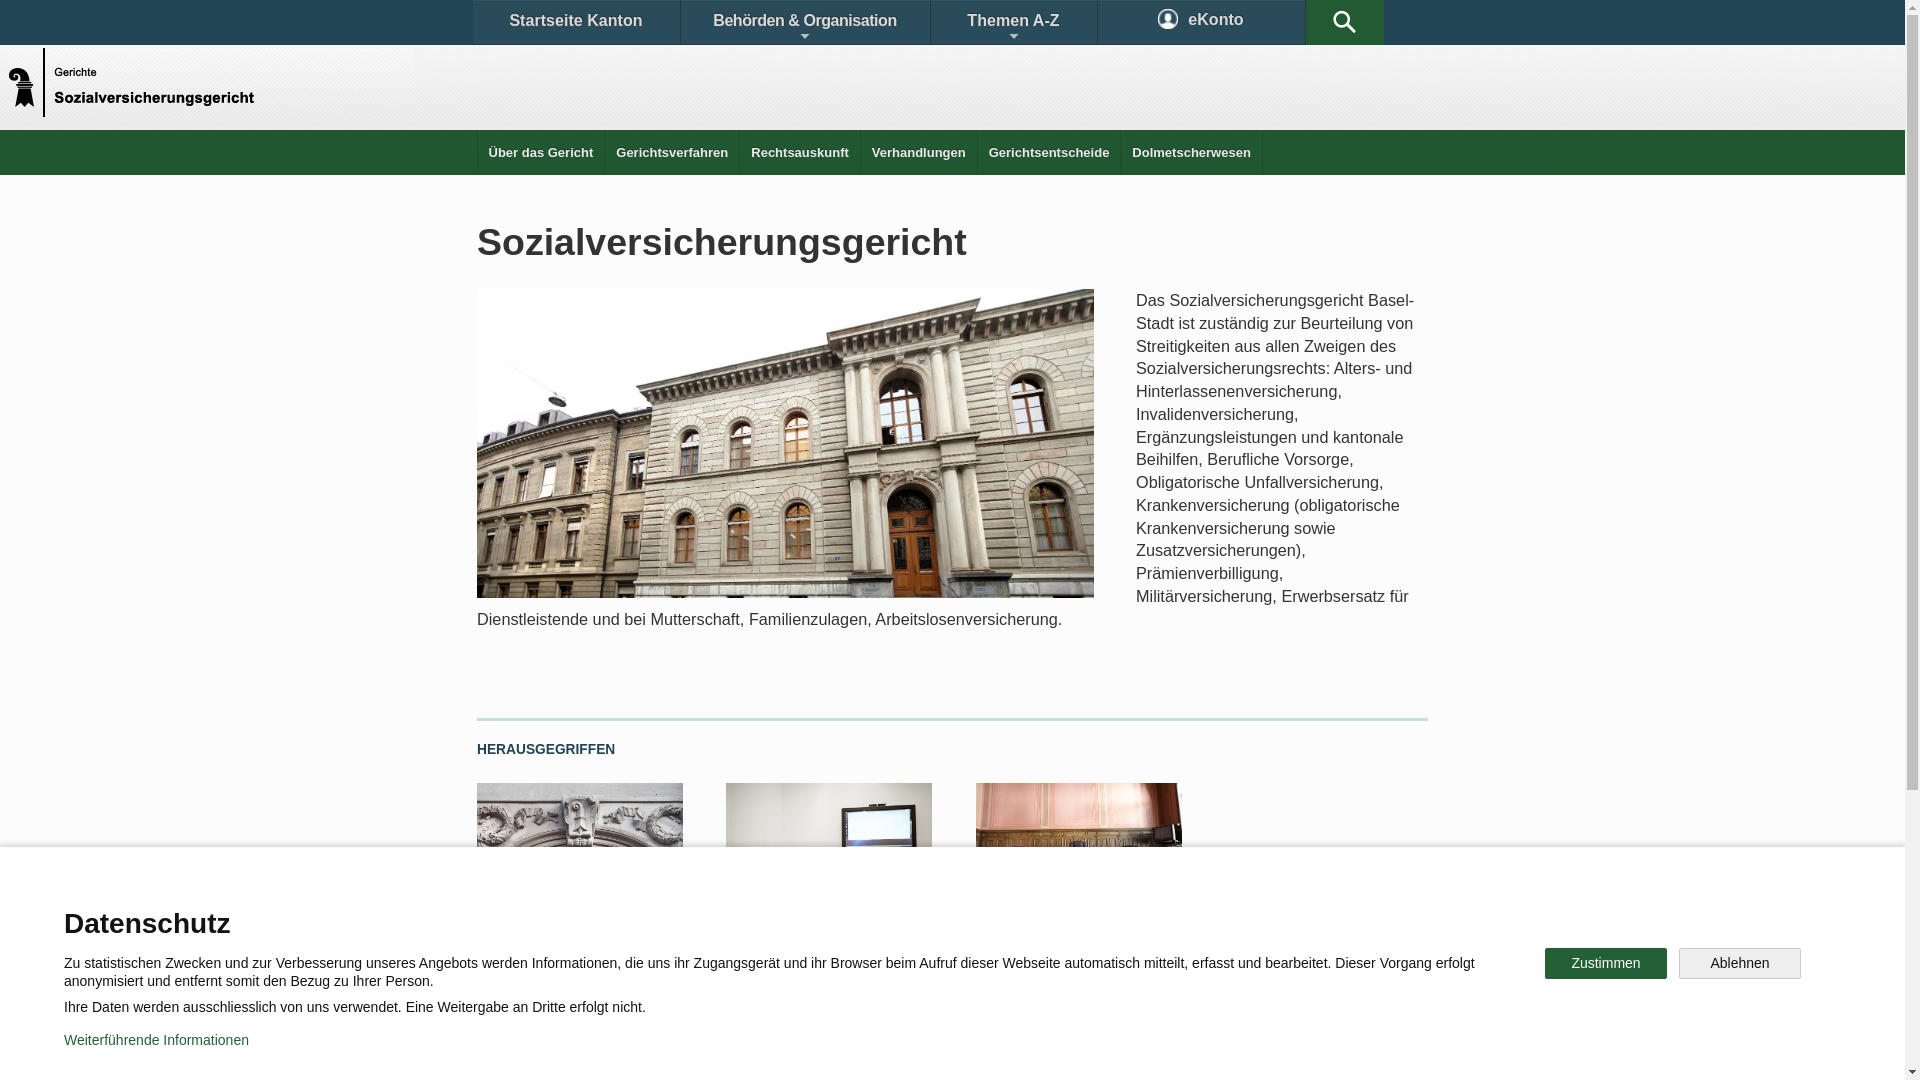 This screenshot has height=1080, width=1920. Describe the element at coordinates (722, 984) in the screenshot. I see `Facebook` at that location.